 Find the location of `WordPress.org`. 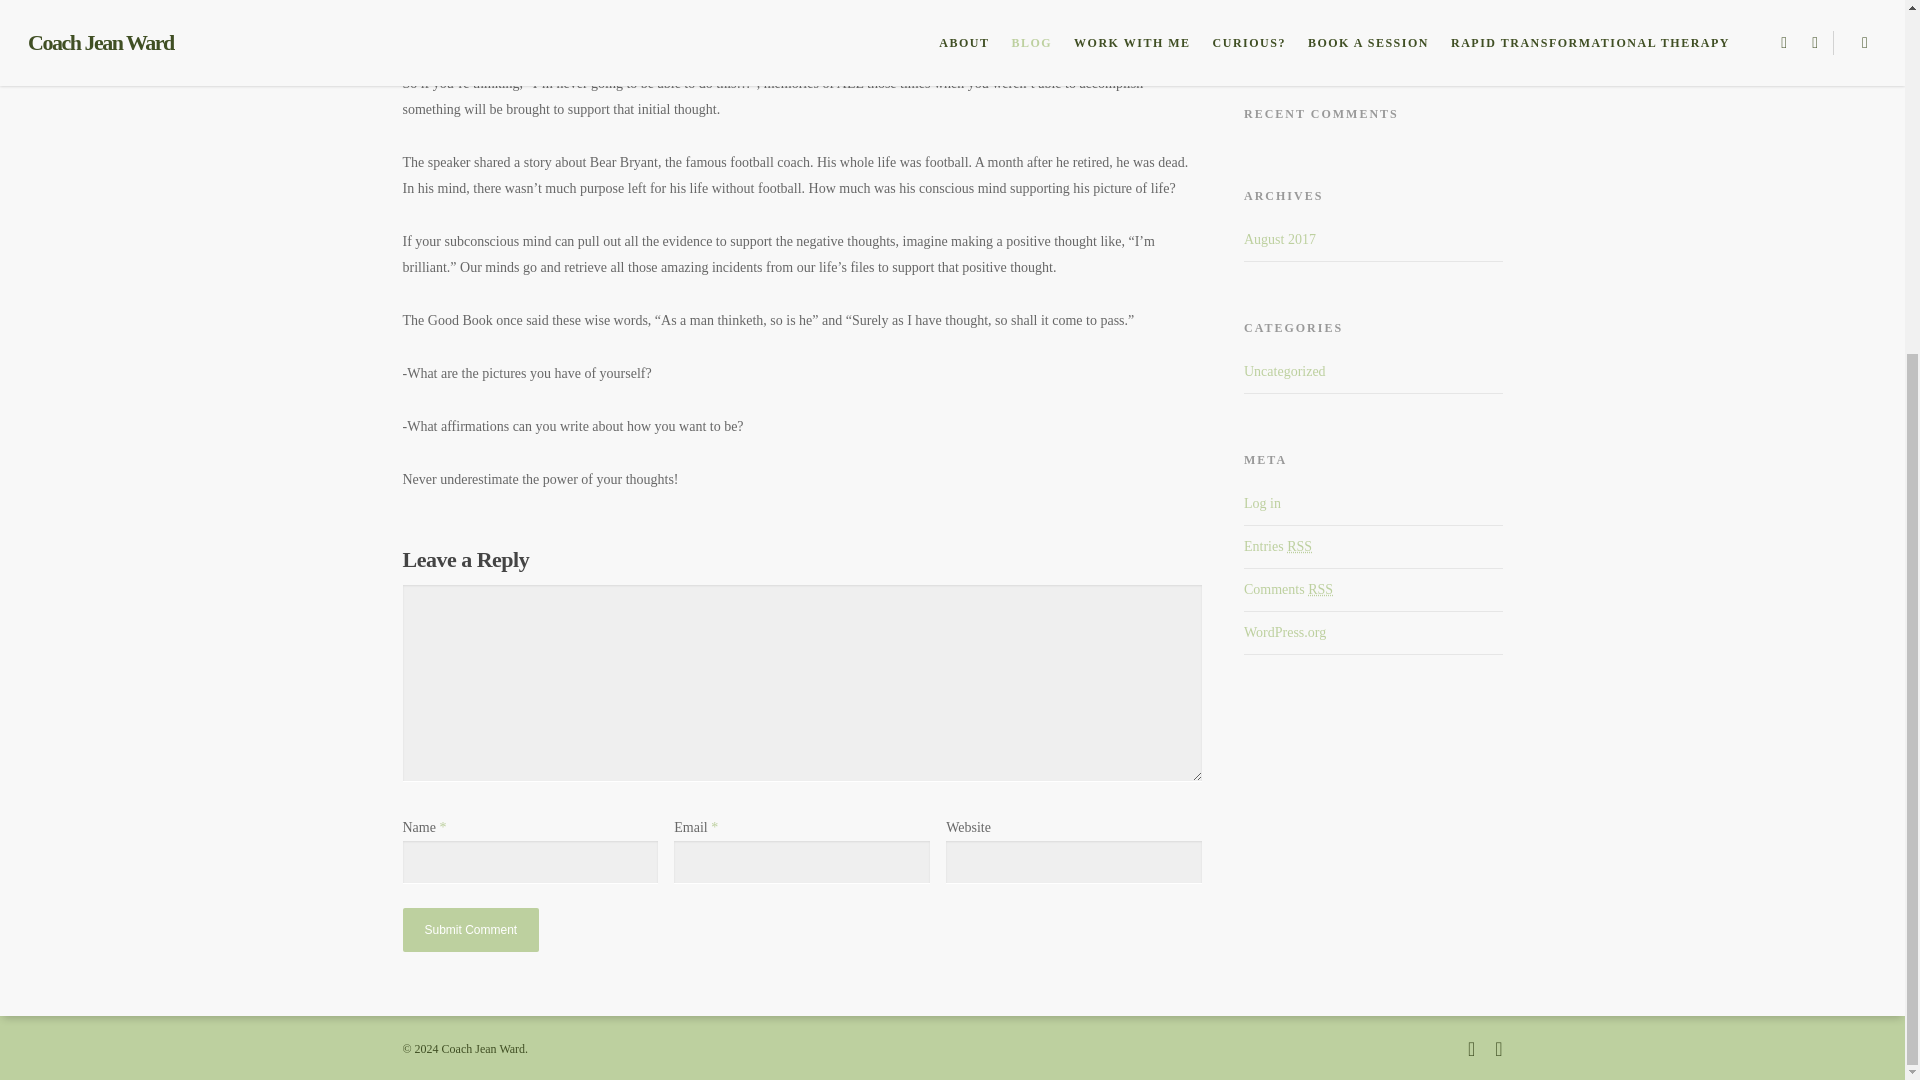

WordPress.org is located at coordinates (1285, 632).